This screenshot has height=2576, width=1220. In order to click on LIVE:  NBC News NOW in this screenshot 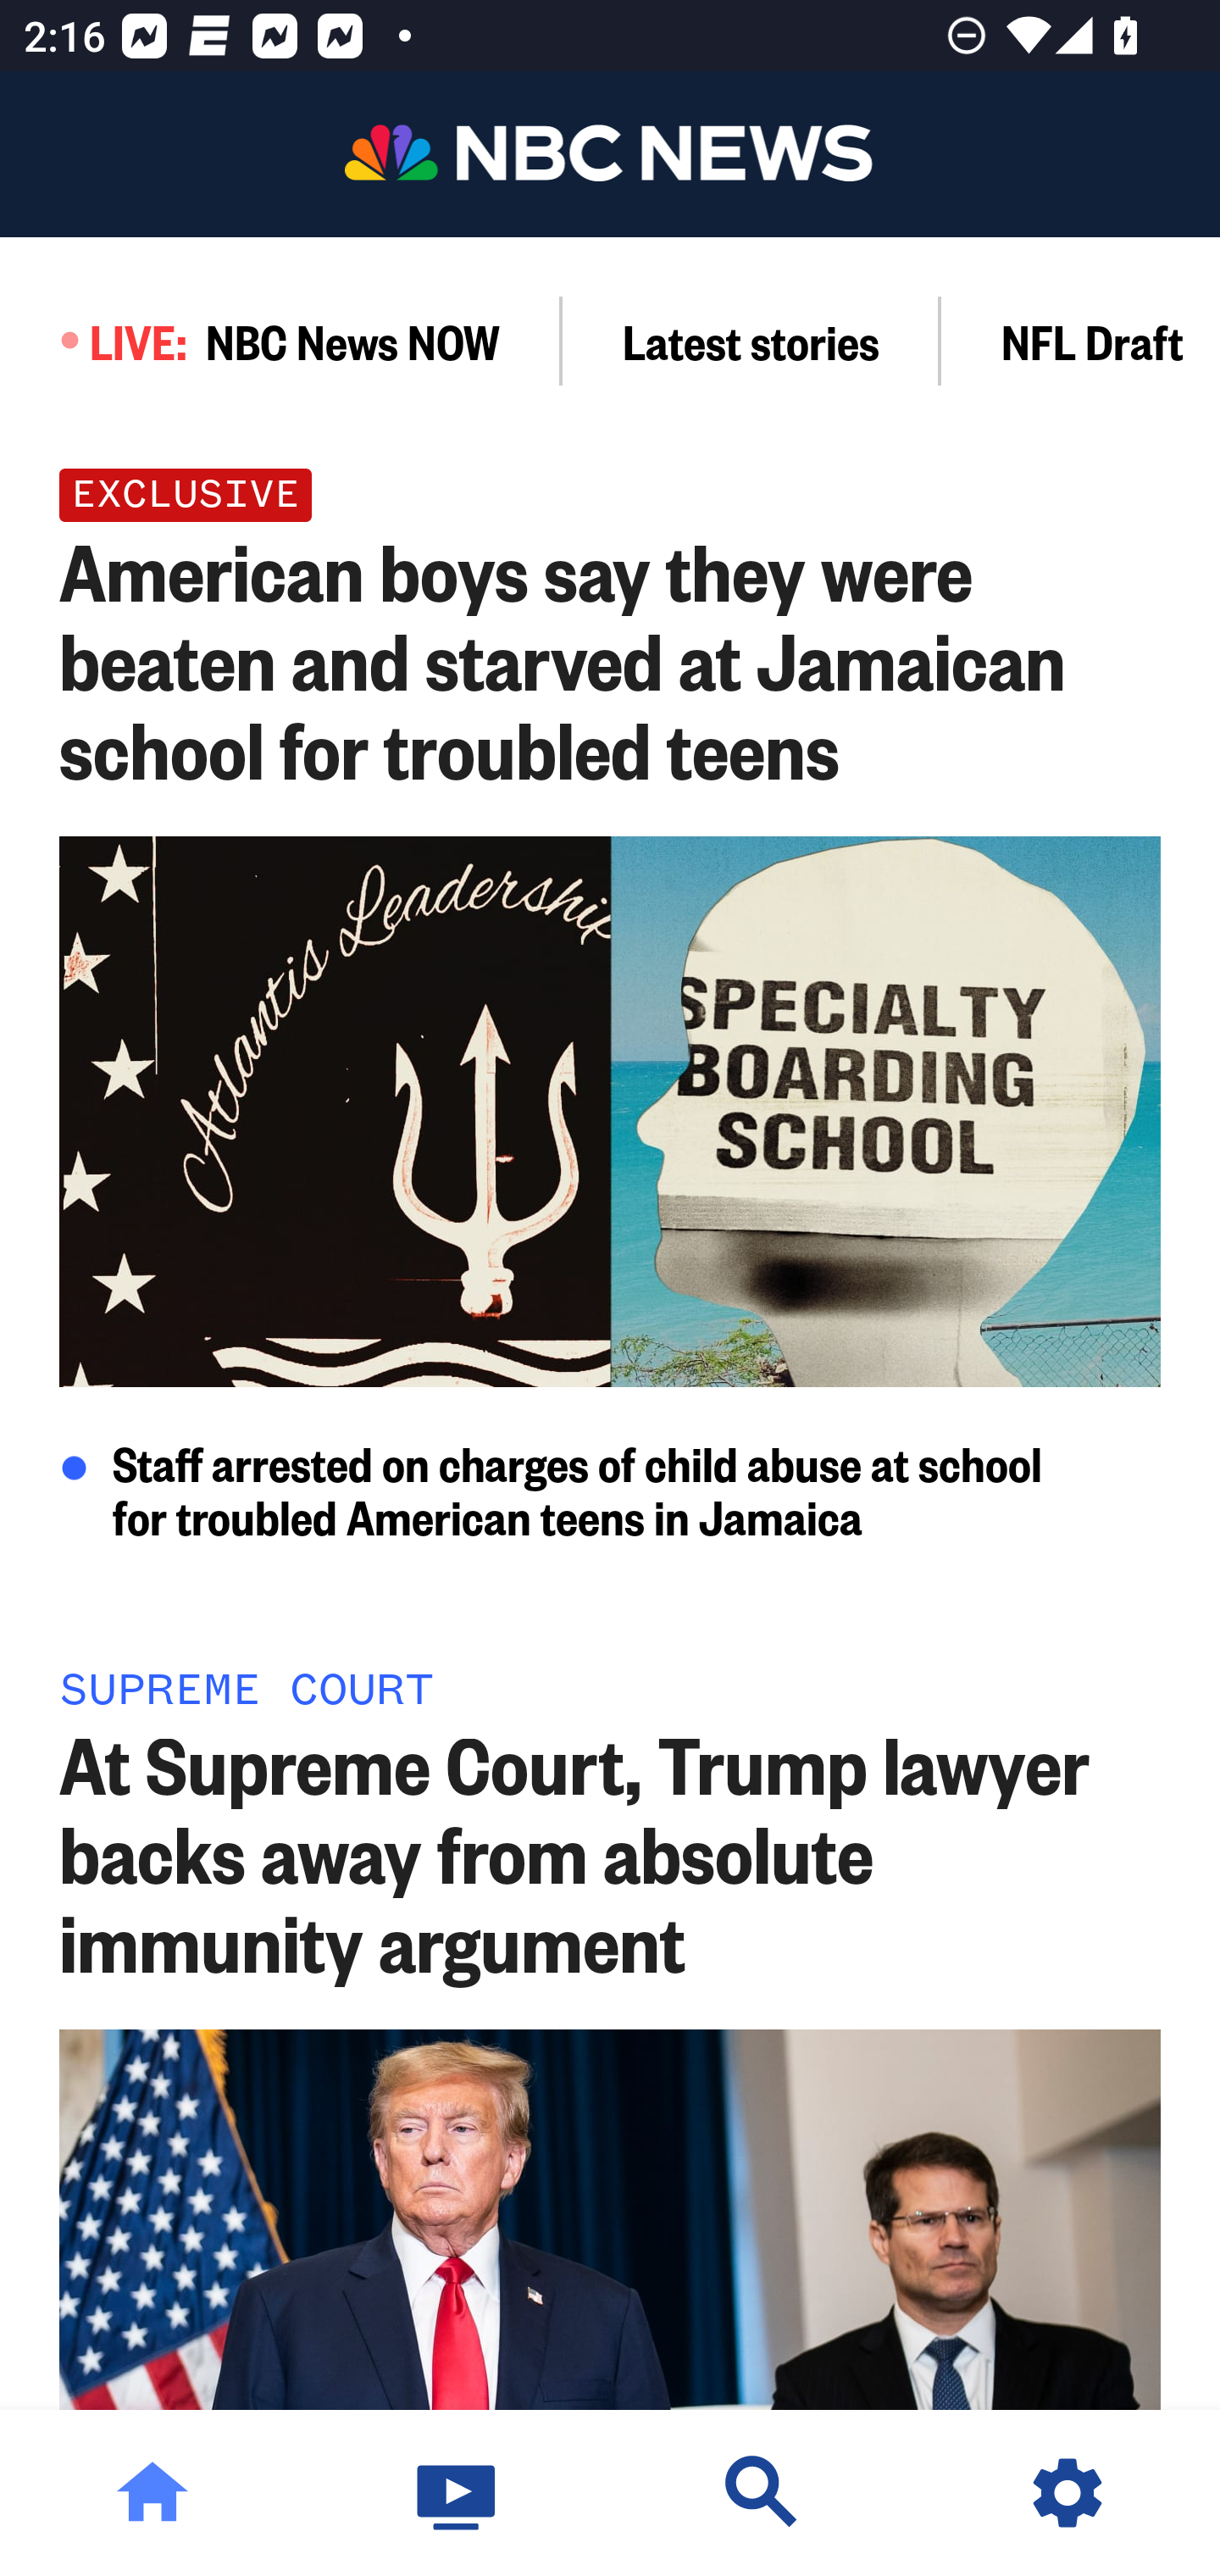, I will do `click(281, 341)`.